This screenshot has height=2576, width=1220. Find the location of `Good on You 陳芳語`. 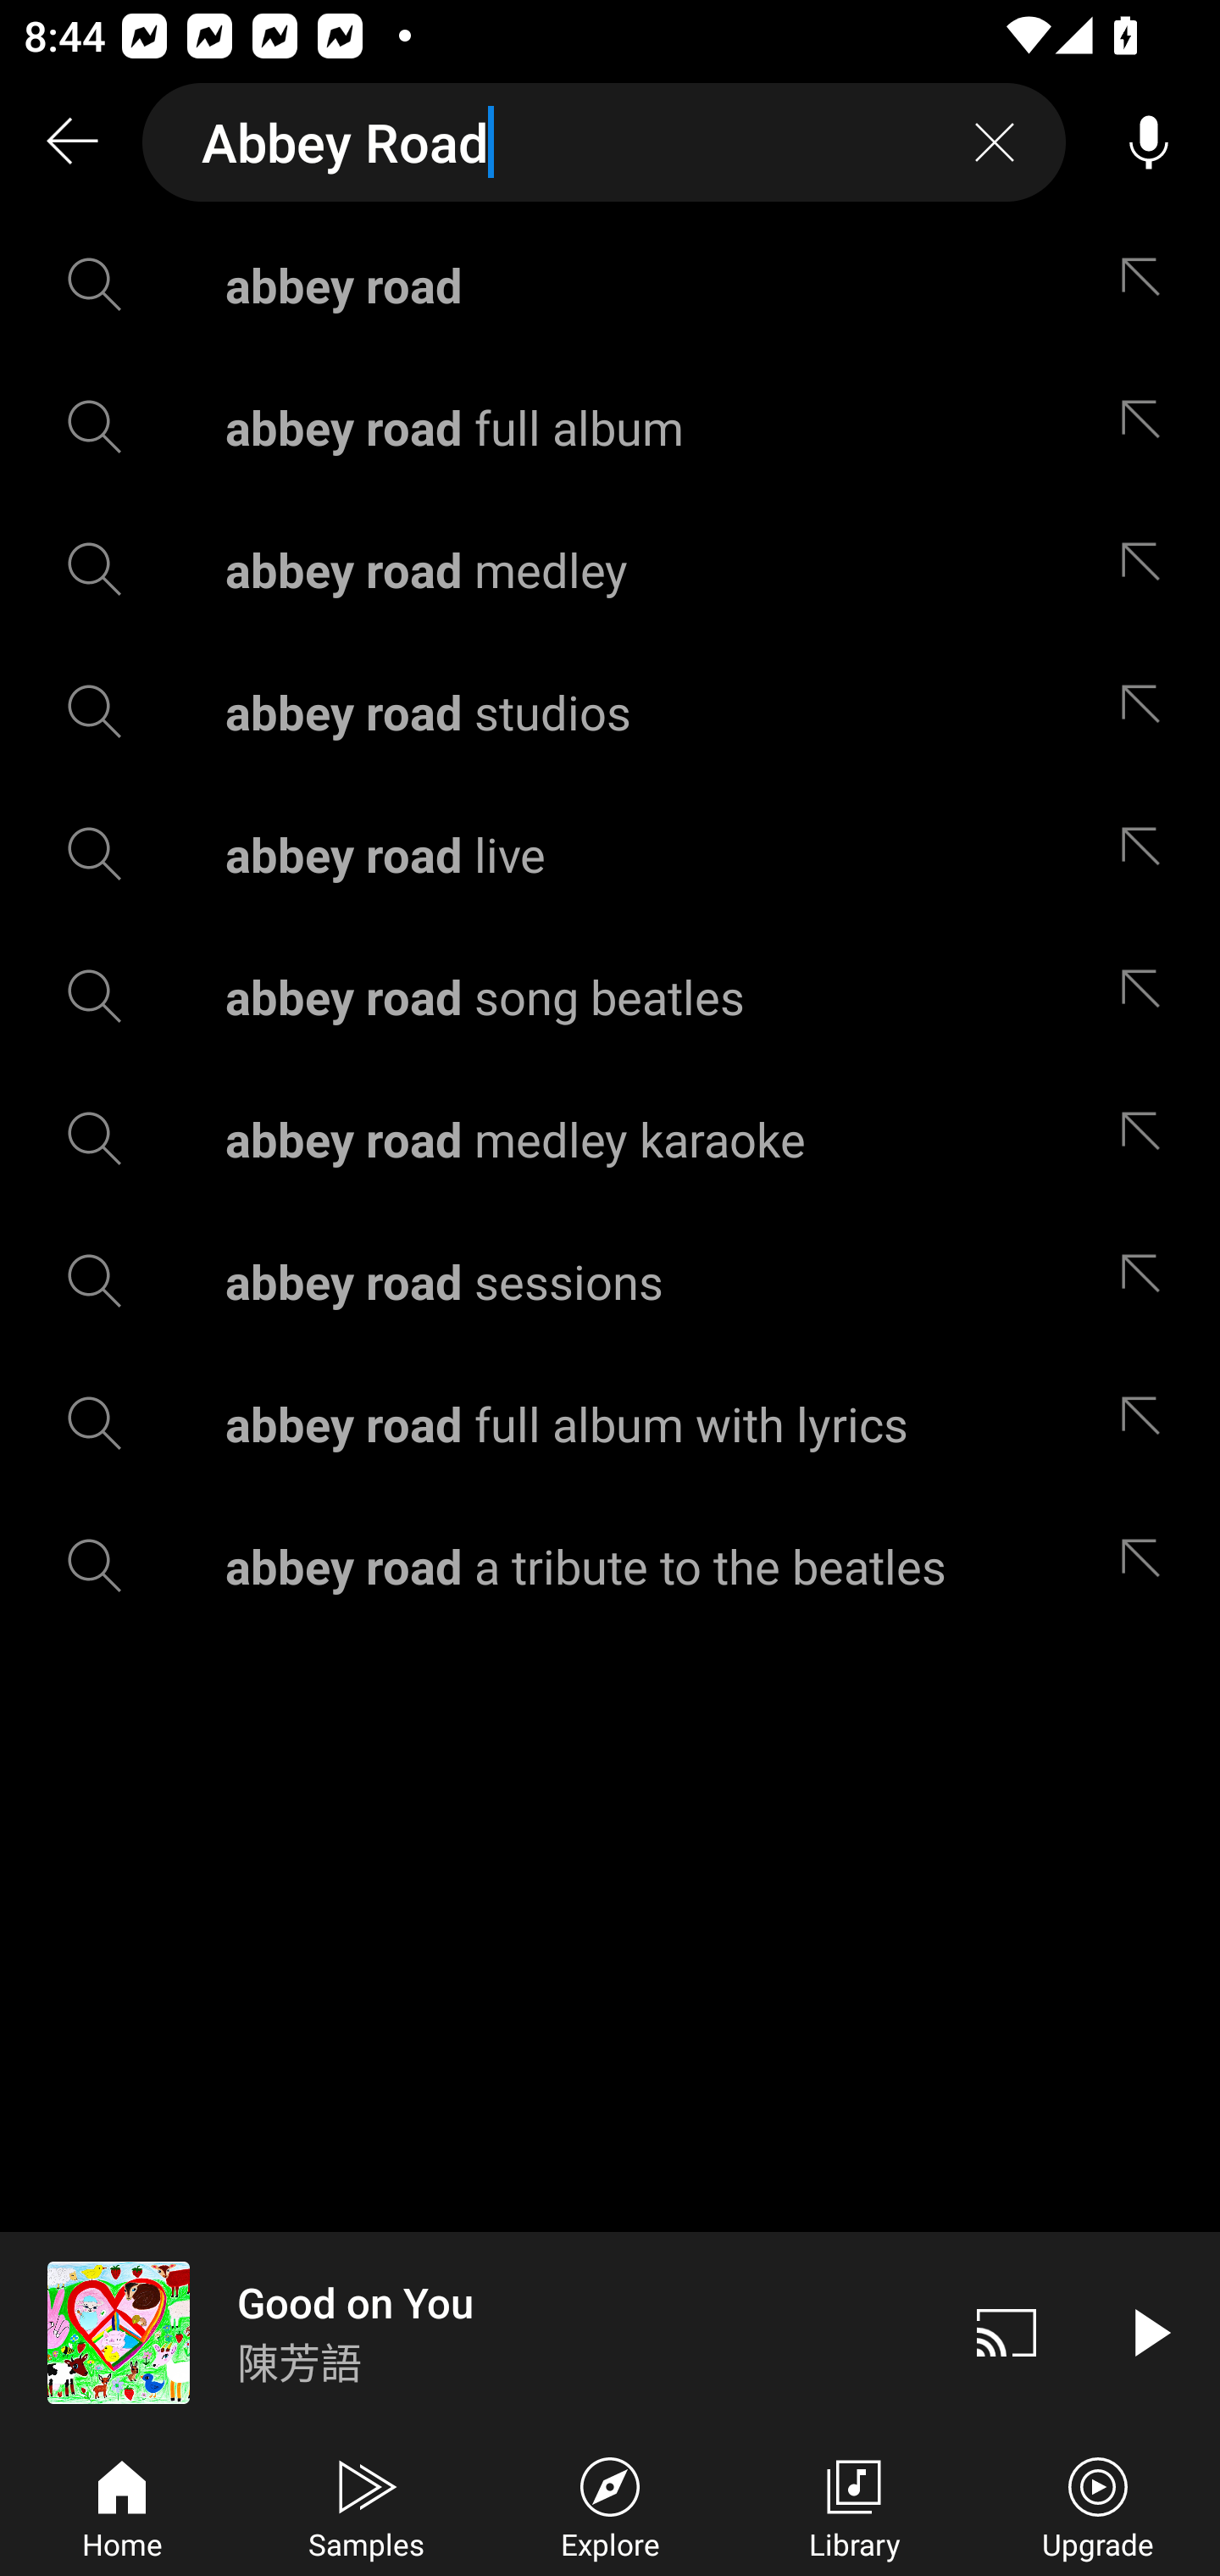

Good on You 陳芳語 is located at coordinates (468, 2332).